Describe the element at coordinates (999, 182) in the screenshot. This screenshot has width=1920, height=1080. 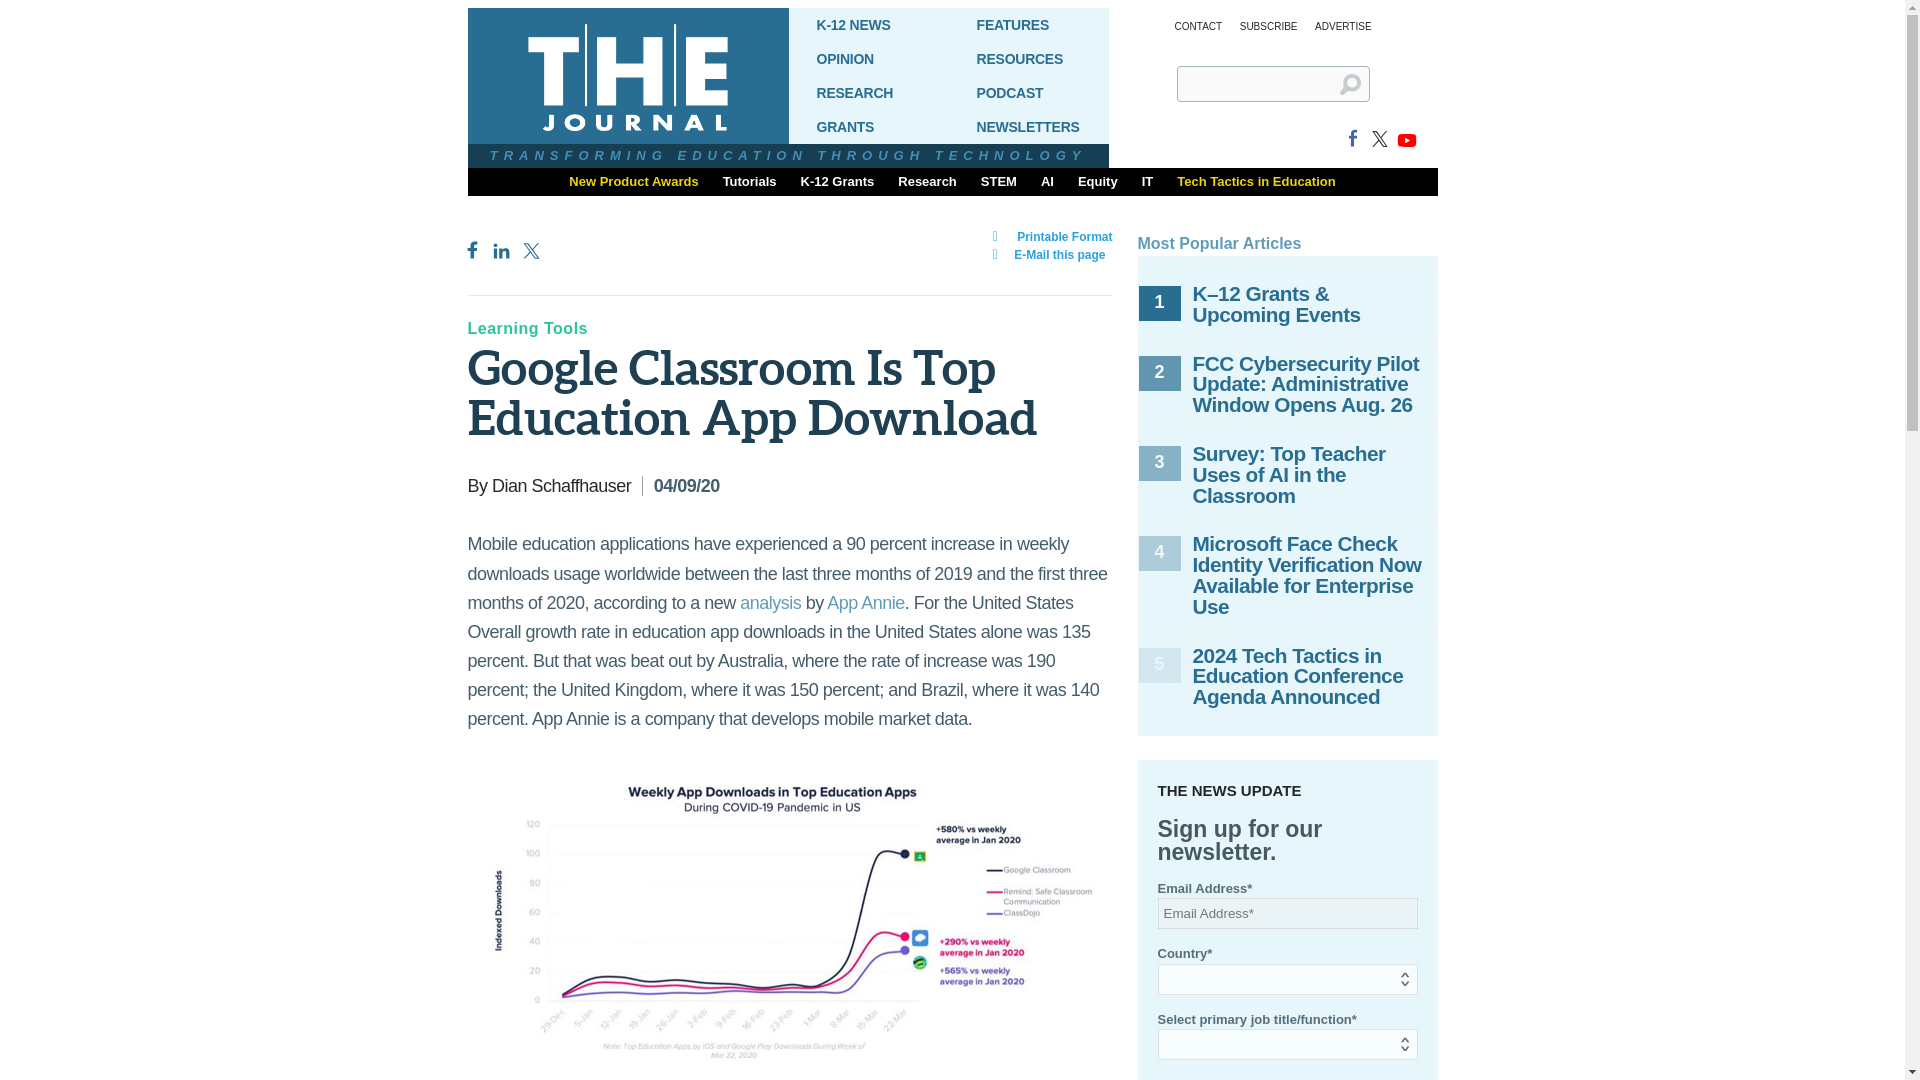
I see `STEM` at that location.